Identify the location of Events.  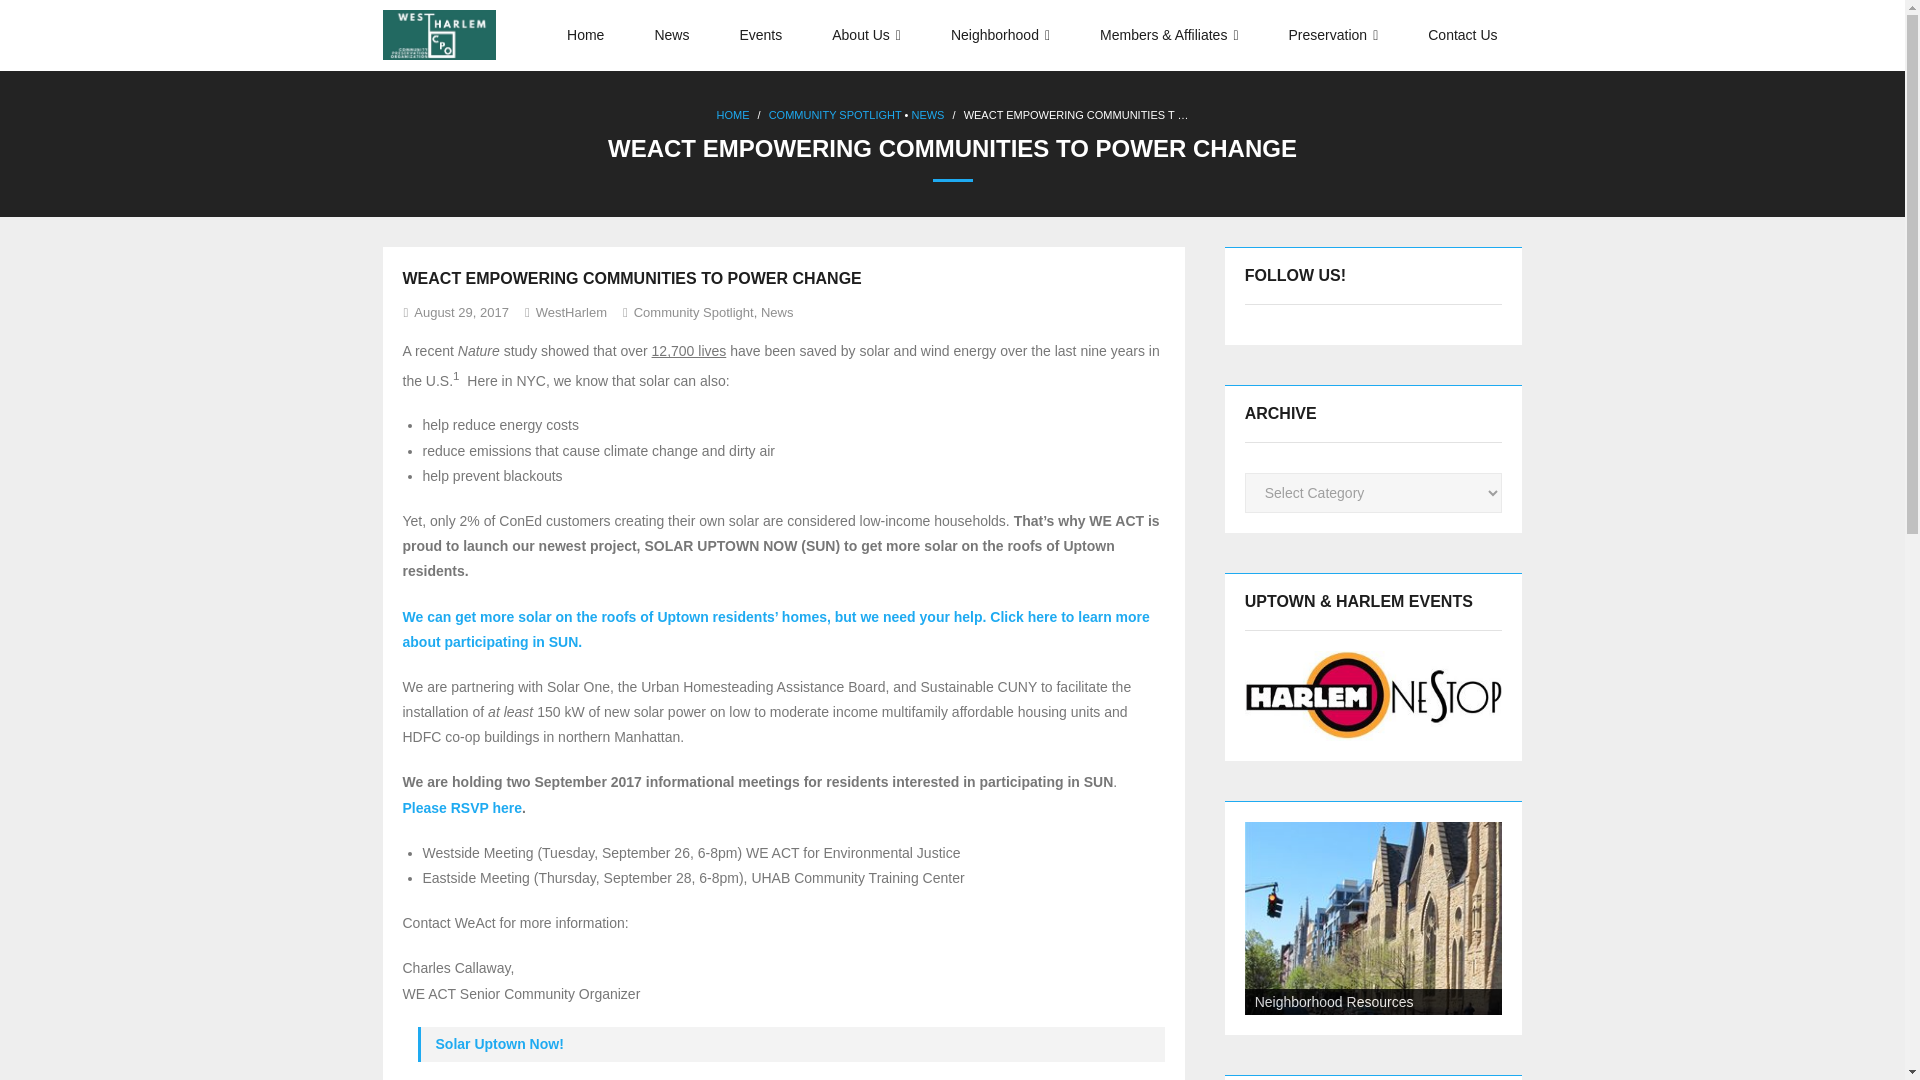
(760, 36).